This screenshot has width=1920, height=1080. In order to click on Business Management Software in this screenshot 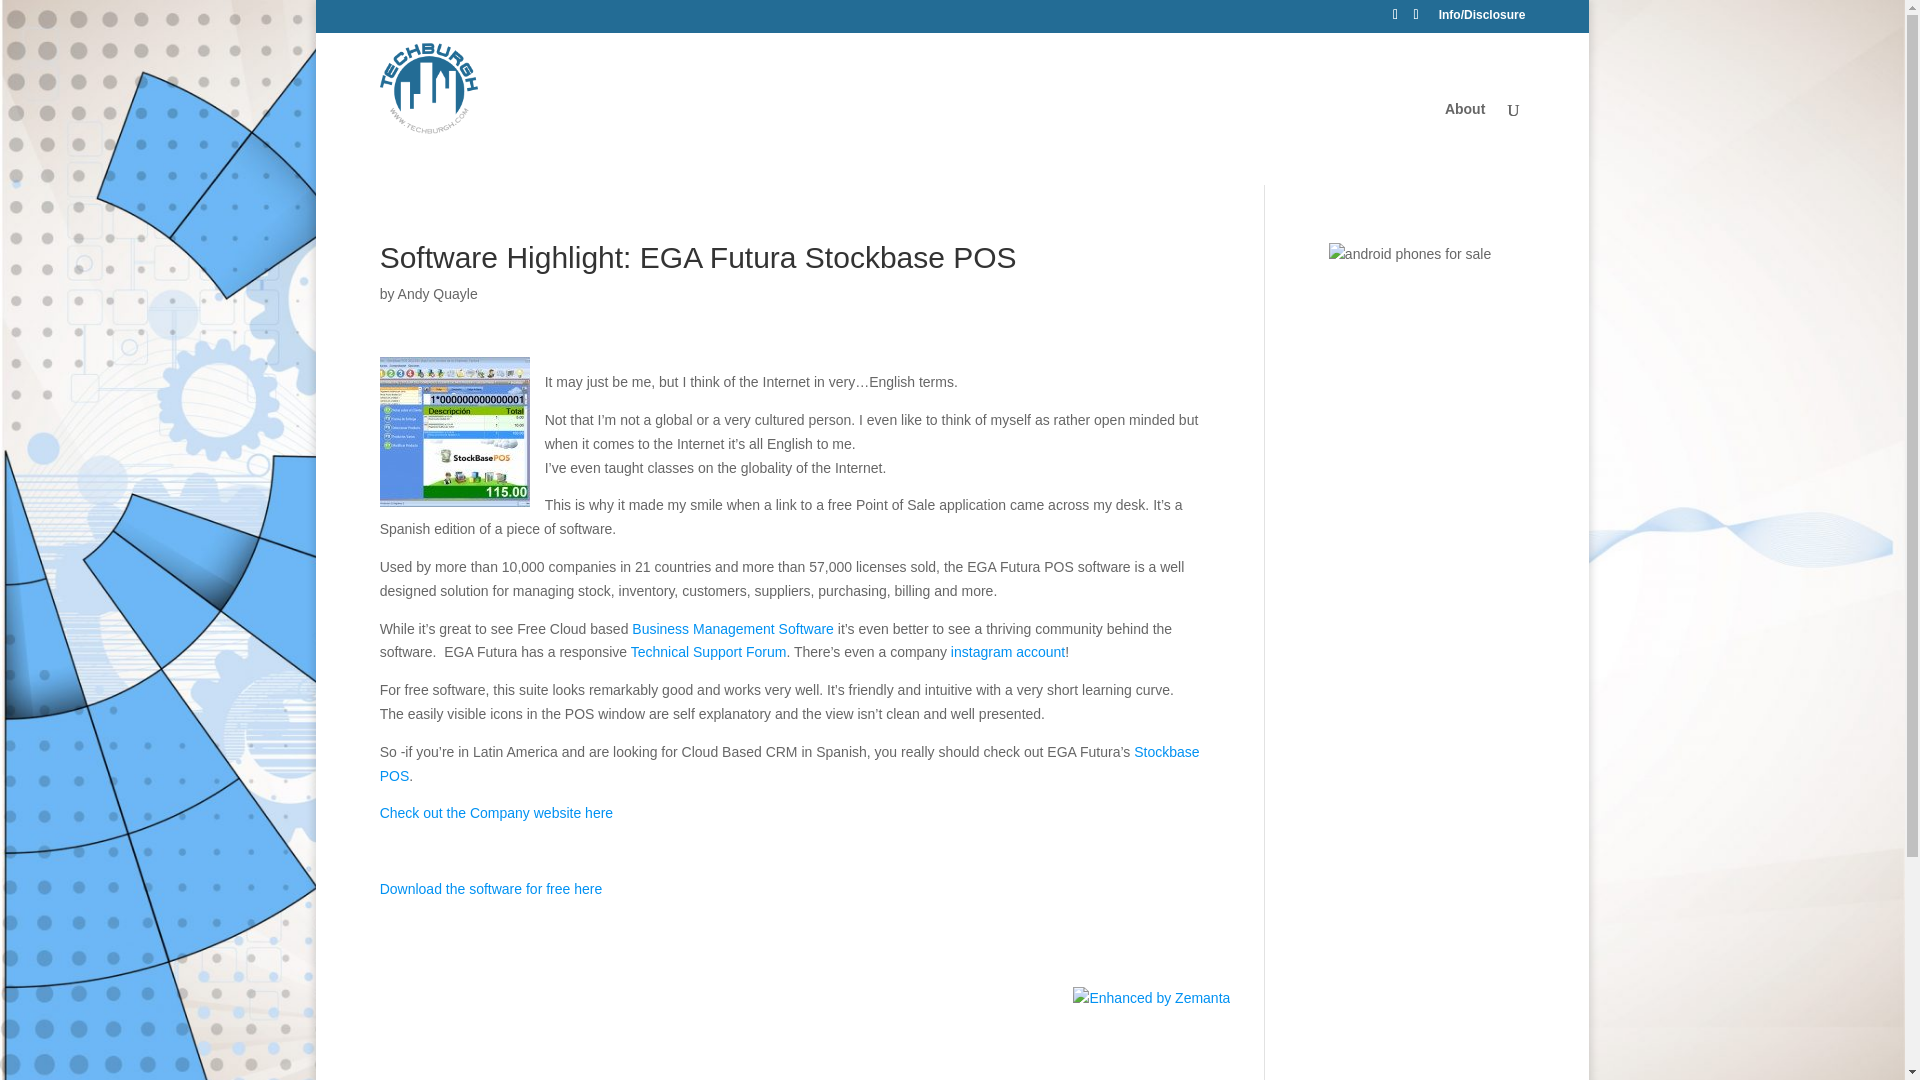, I will do `click(732, 629)`.